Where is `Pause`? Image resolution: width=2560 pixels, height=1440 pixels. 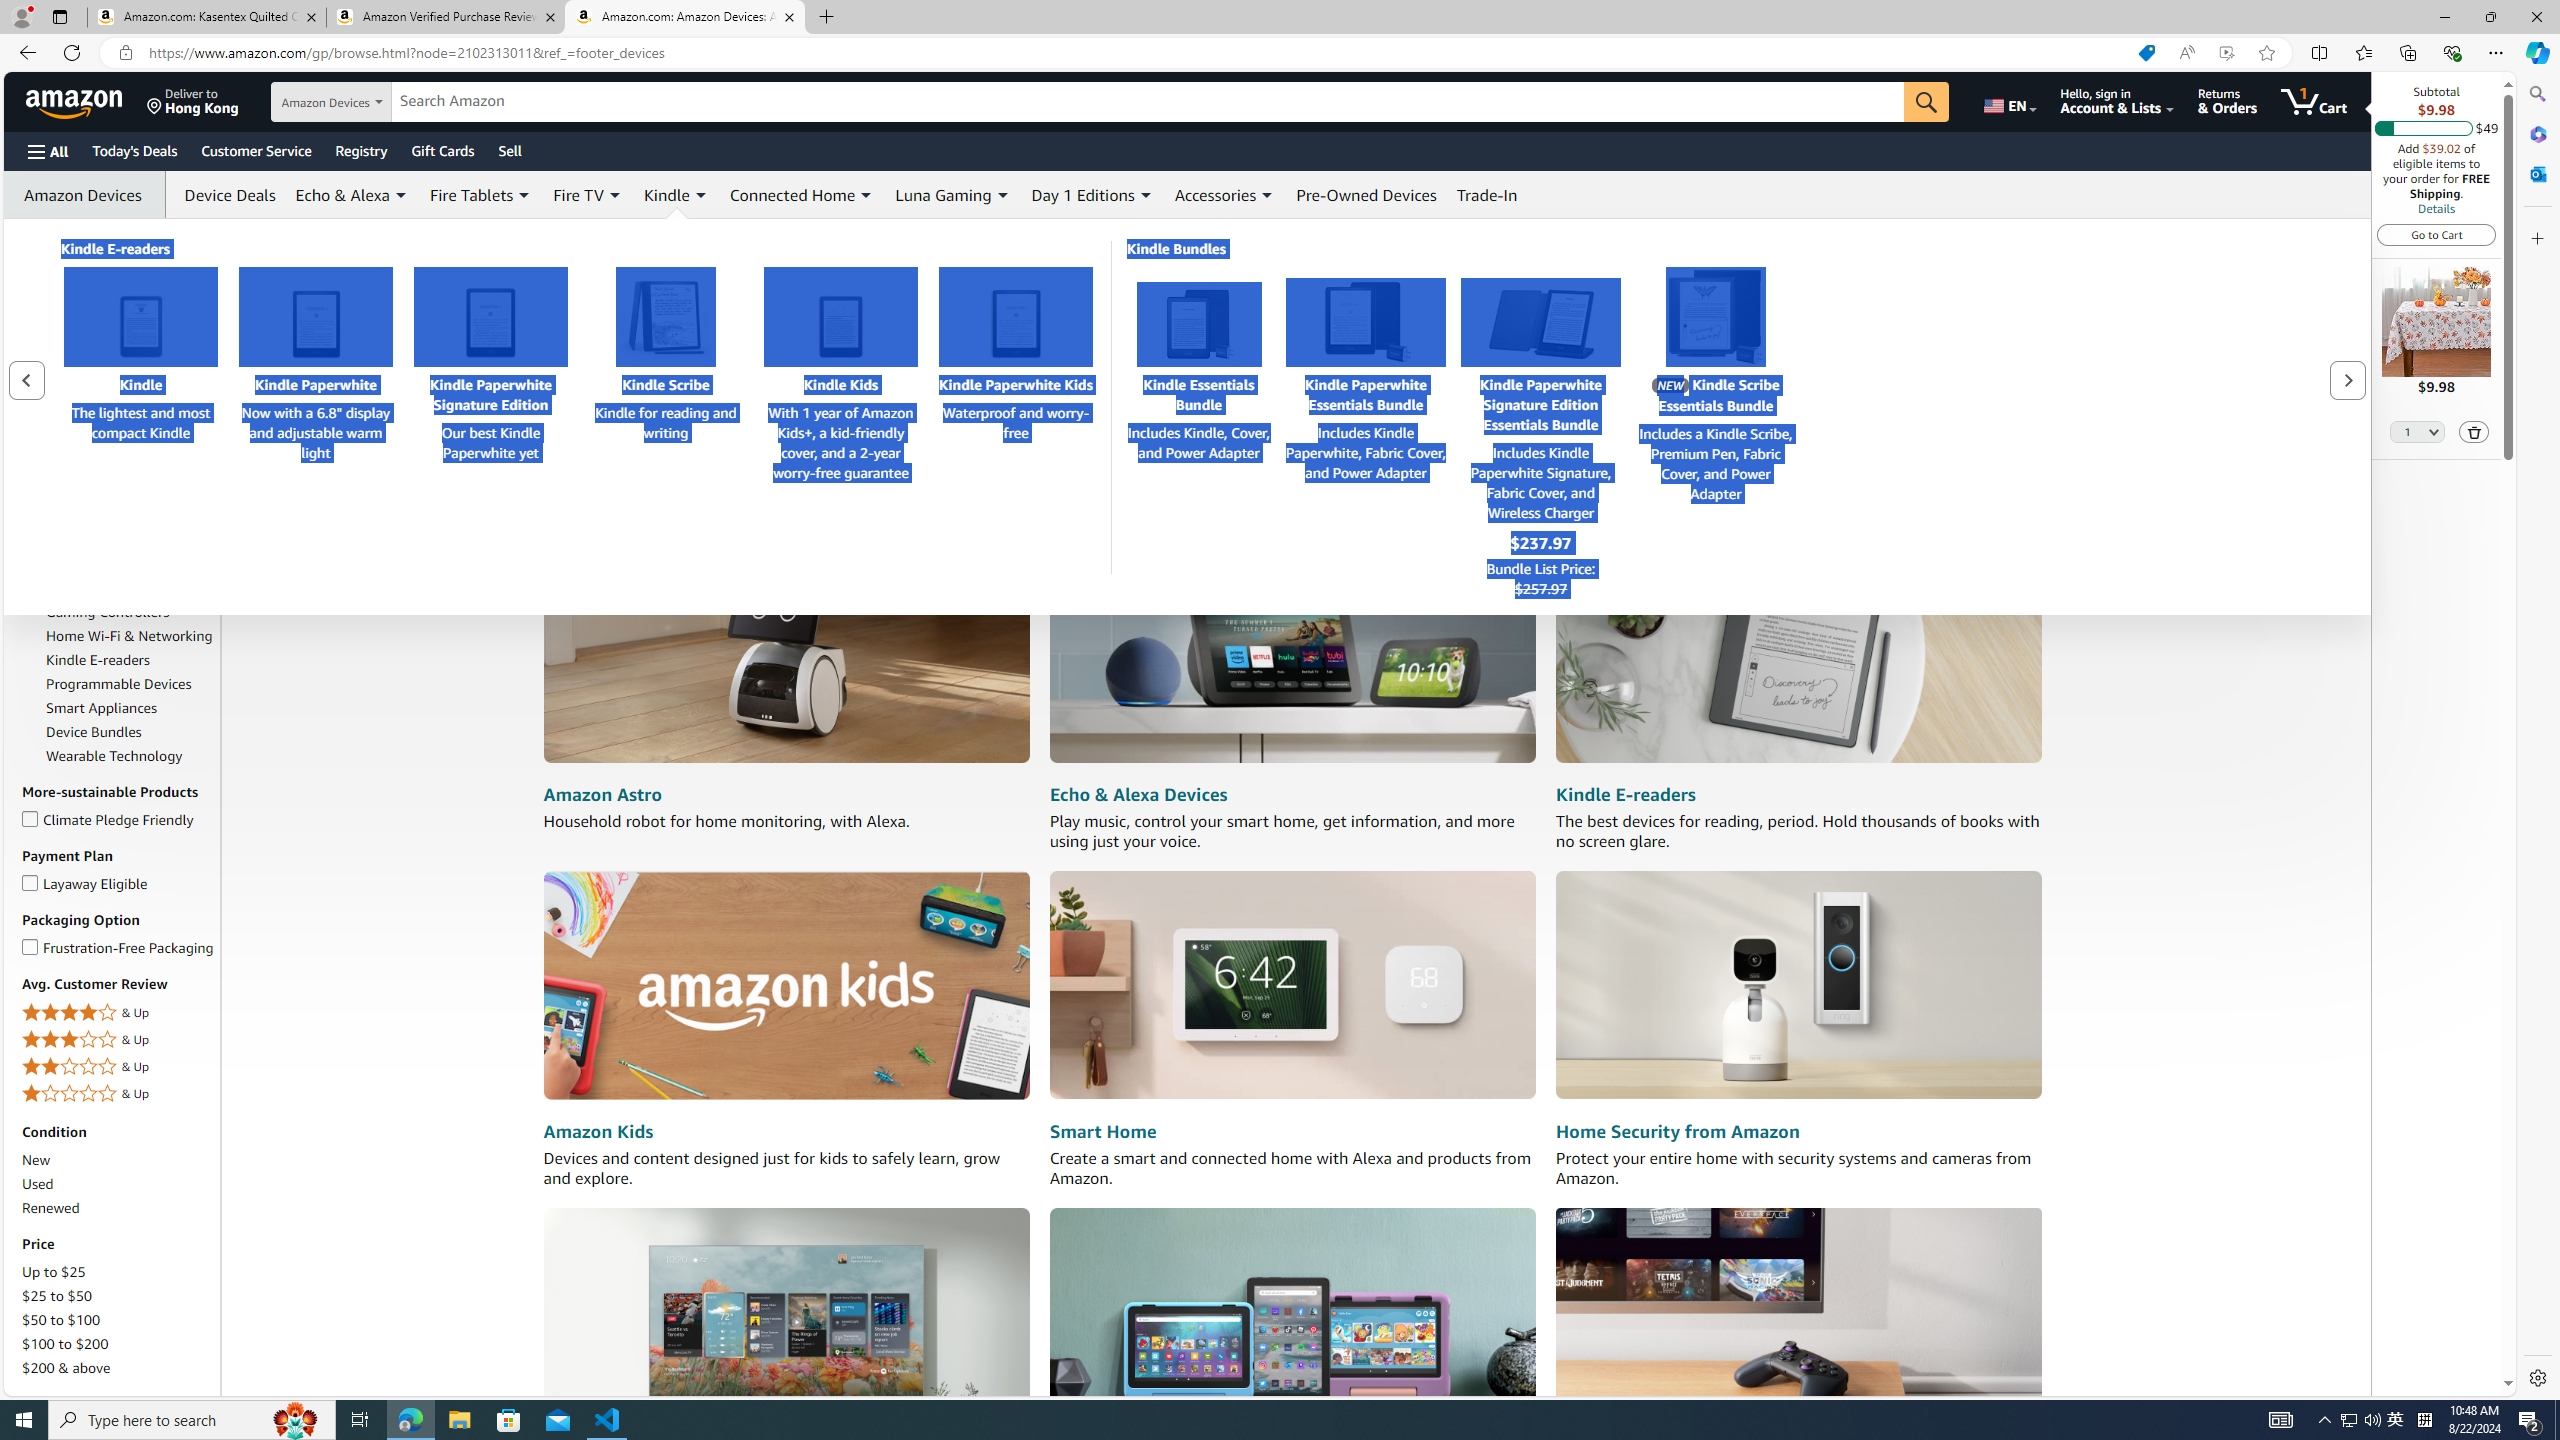 Pause is located at coordinates (614, 468).